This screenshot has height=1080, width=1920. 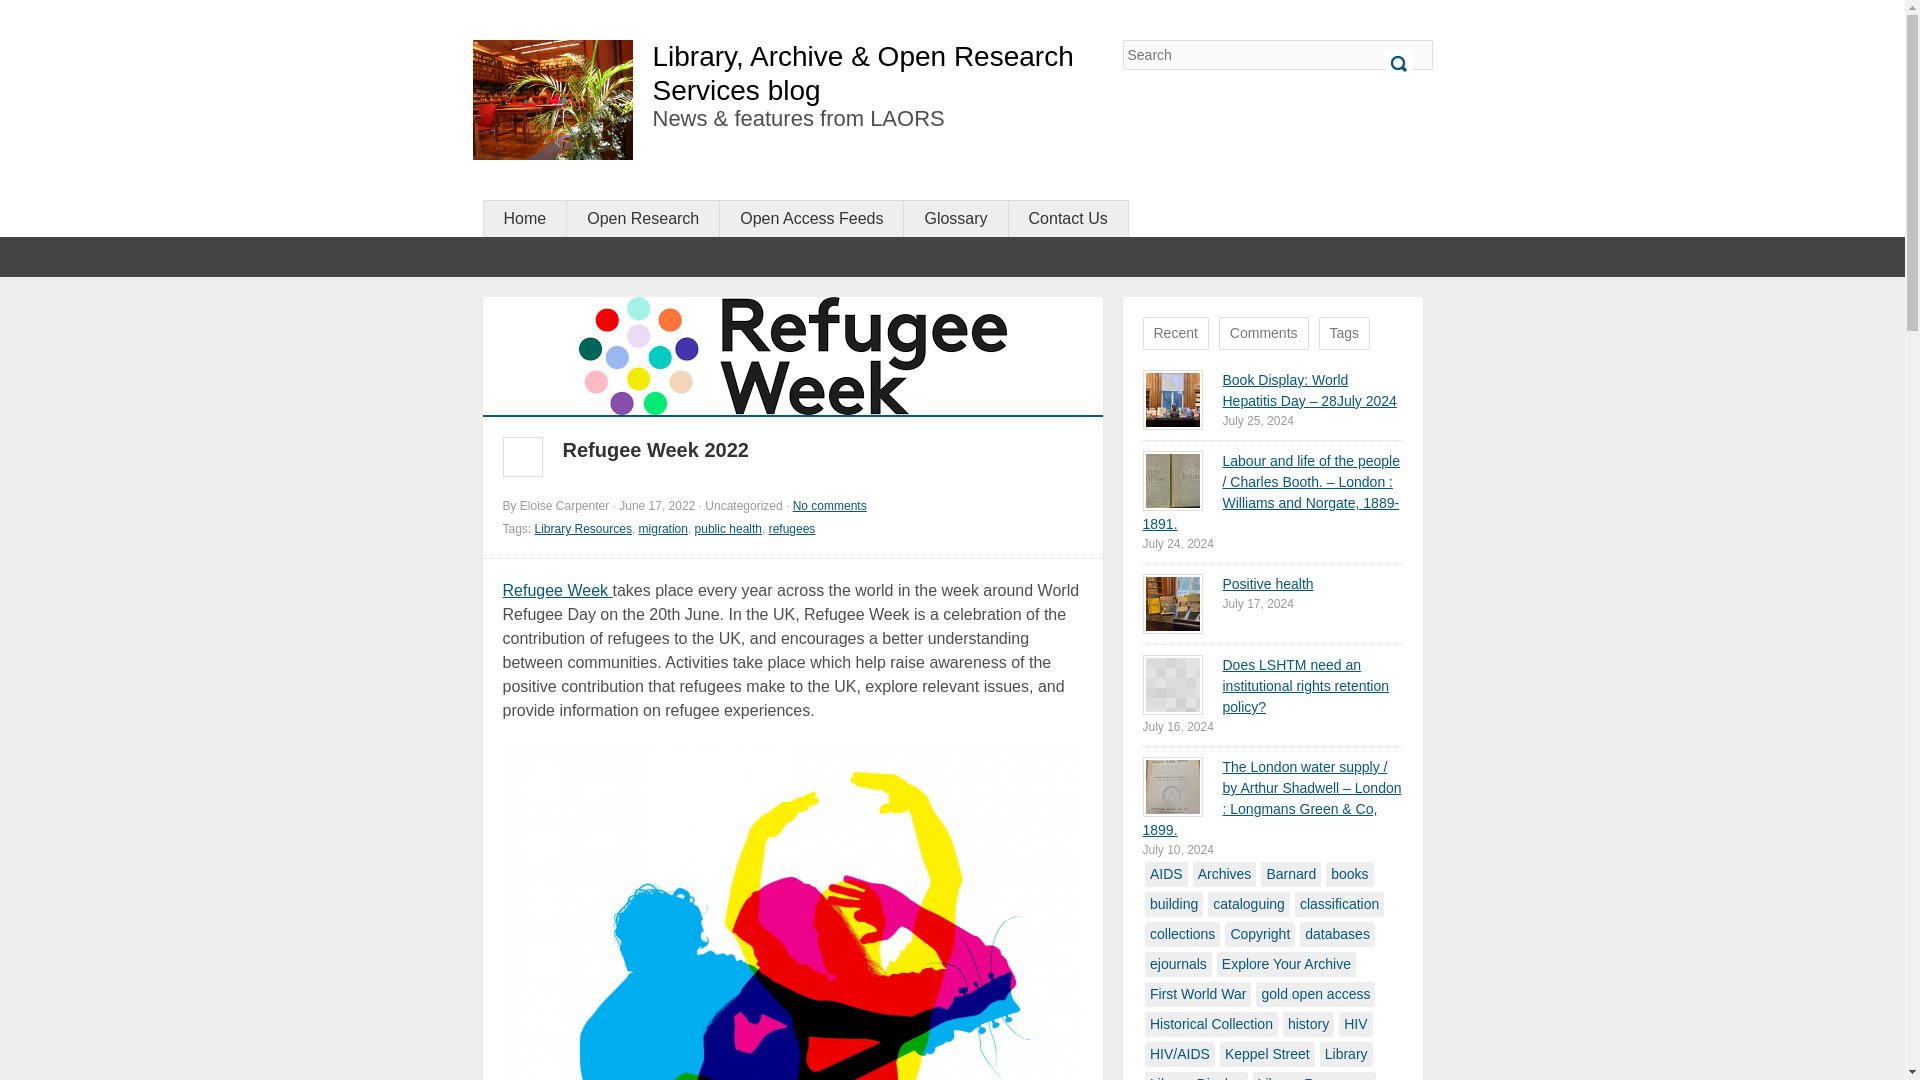 I want to click on Contact Us, so click(x=1068, y=218).